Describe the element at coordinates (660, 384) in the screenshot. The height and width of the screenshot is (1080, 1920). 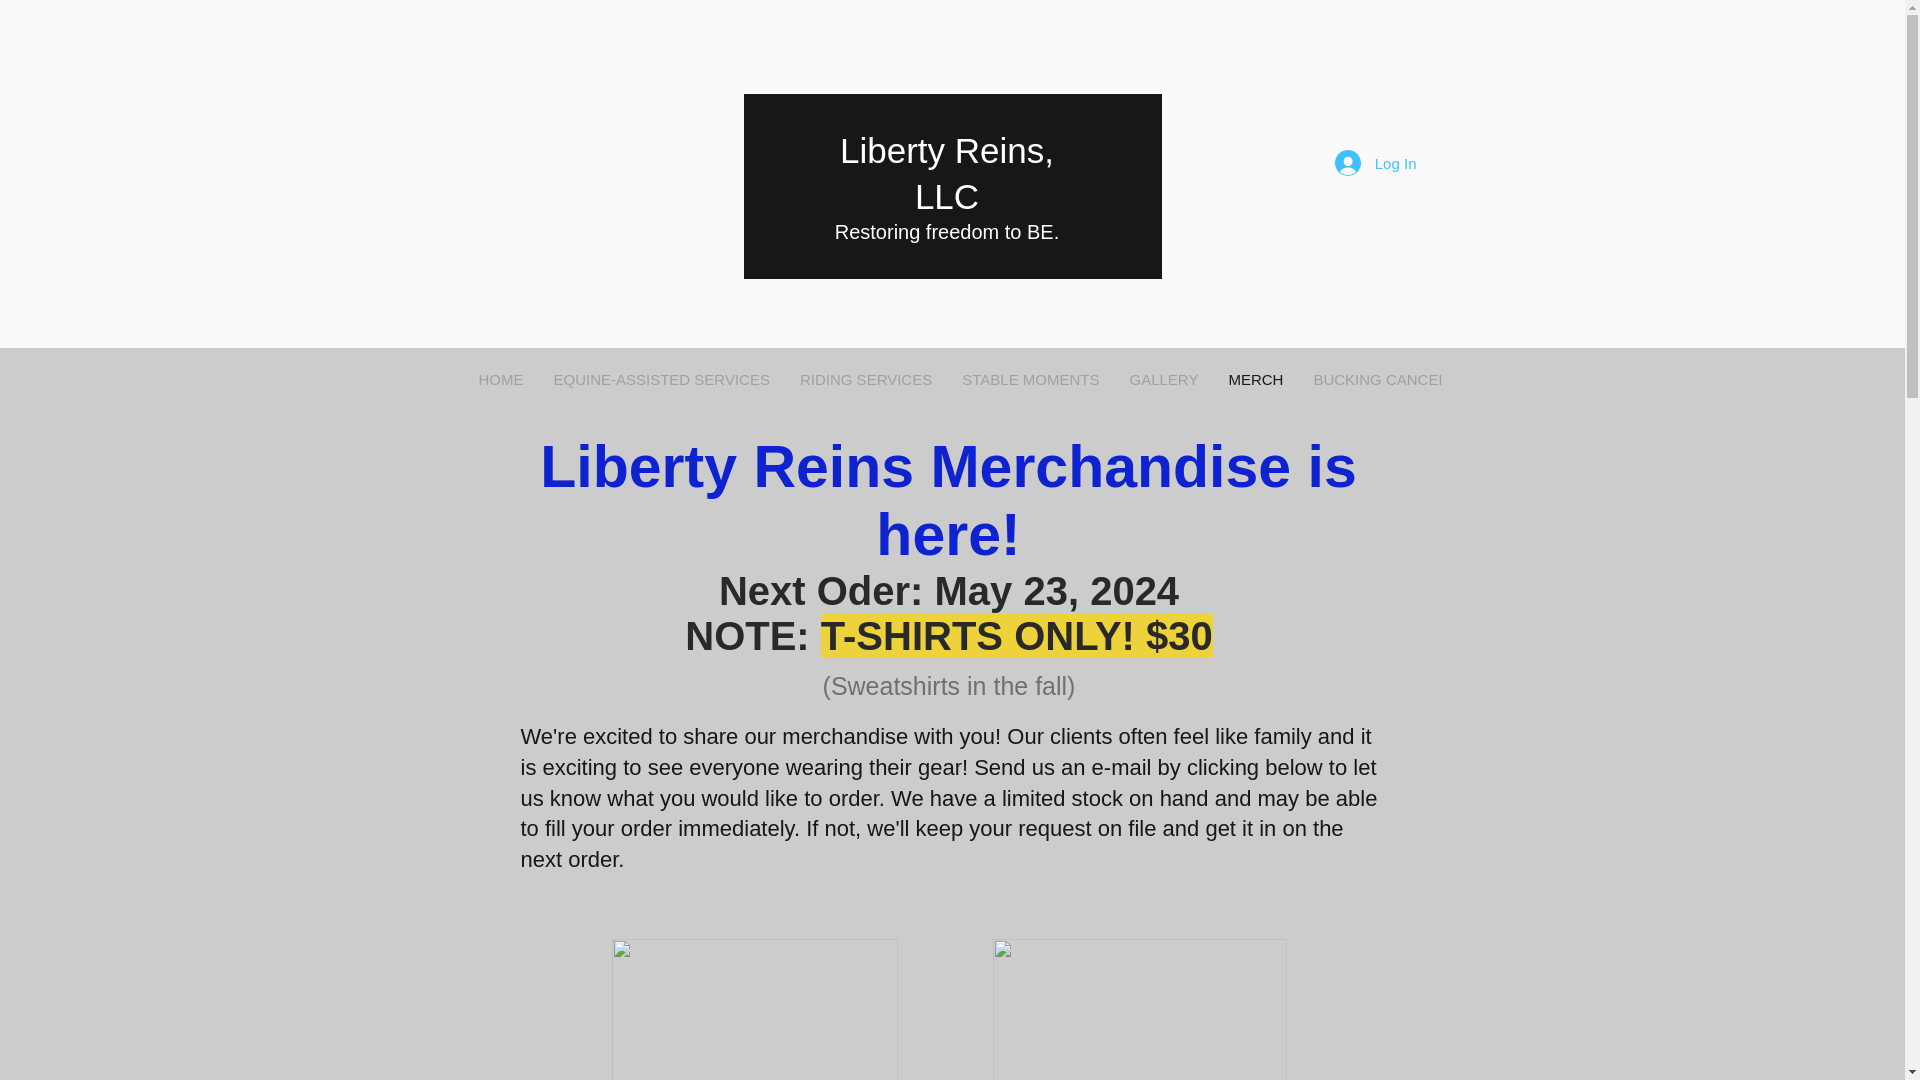
I see `EQUINE-ASSISTED SERVICES` at that location.